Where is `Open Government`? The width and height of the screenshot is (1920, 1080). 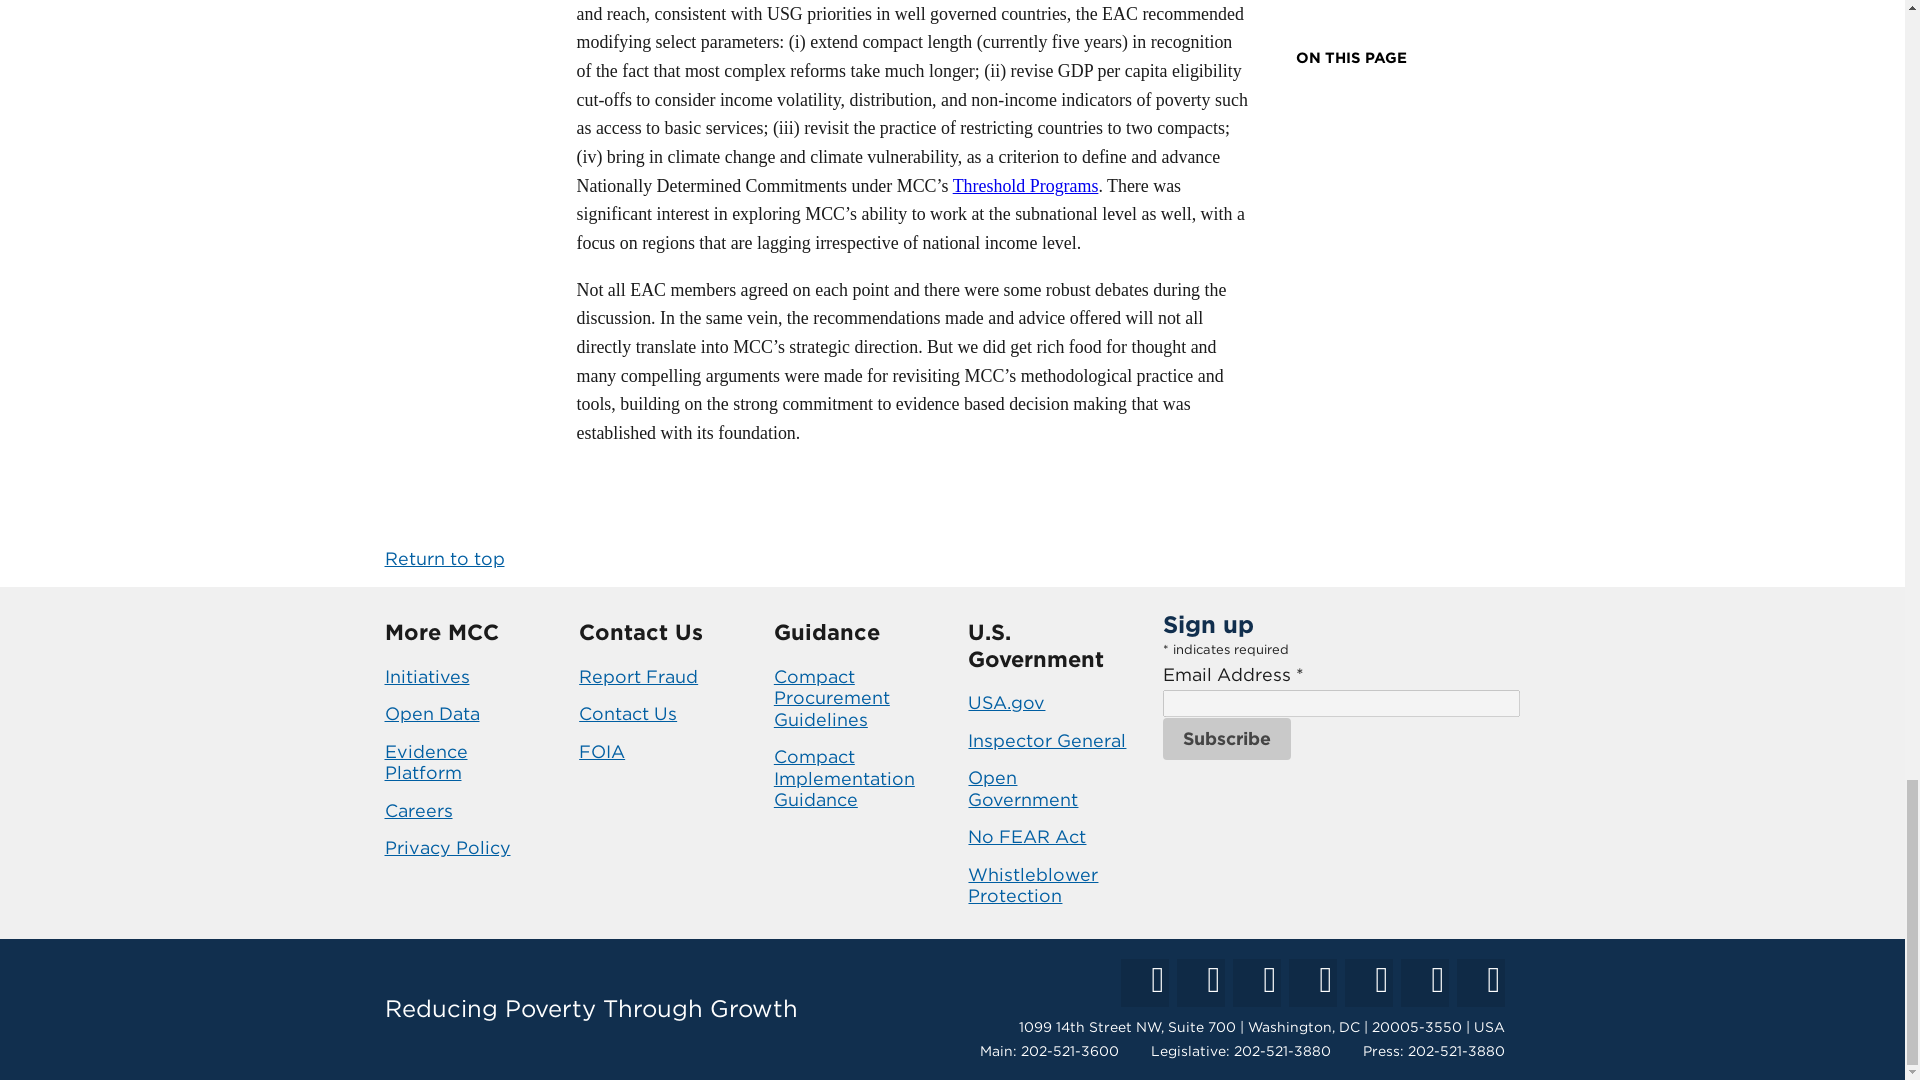 Open Government is located at coordinates (1022, 788).